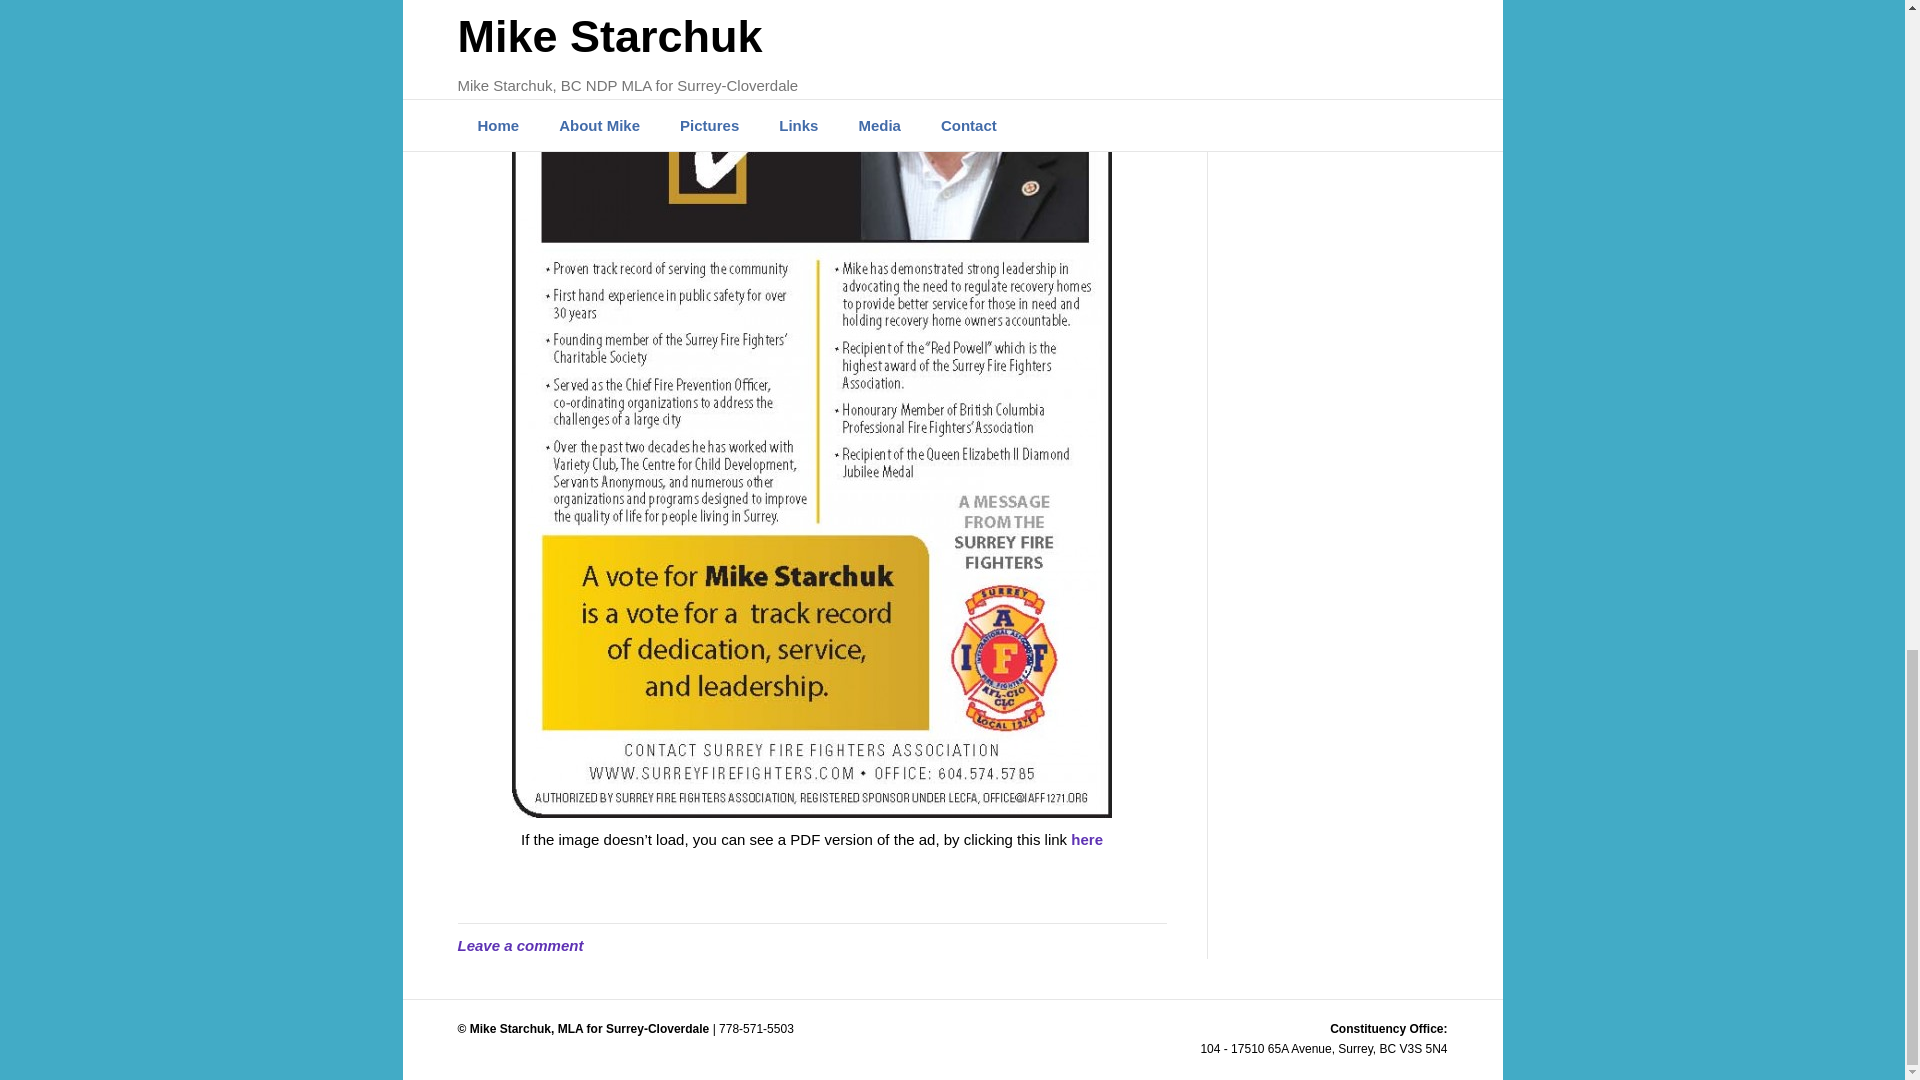  What do you see at coordinates (1086, 838) in the screenshot?
I see `here` at bounding box center [1086, 838].